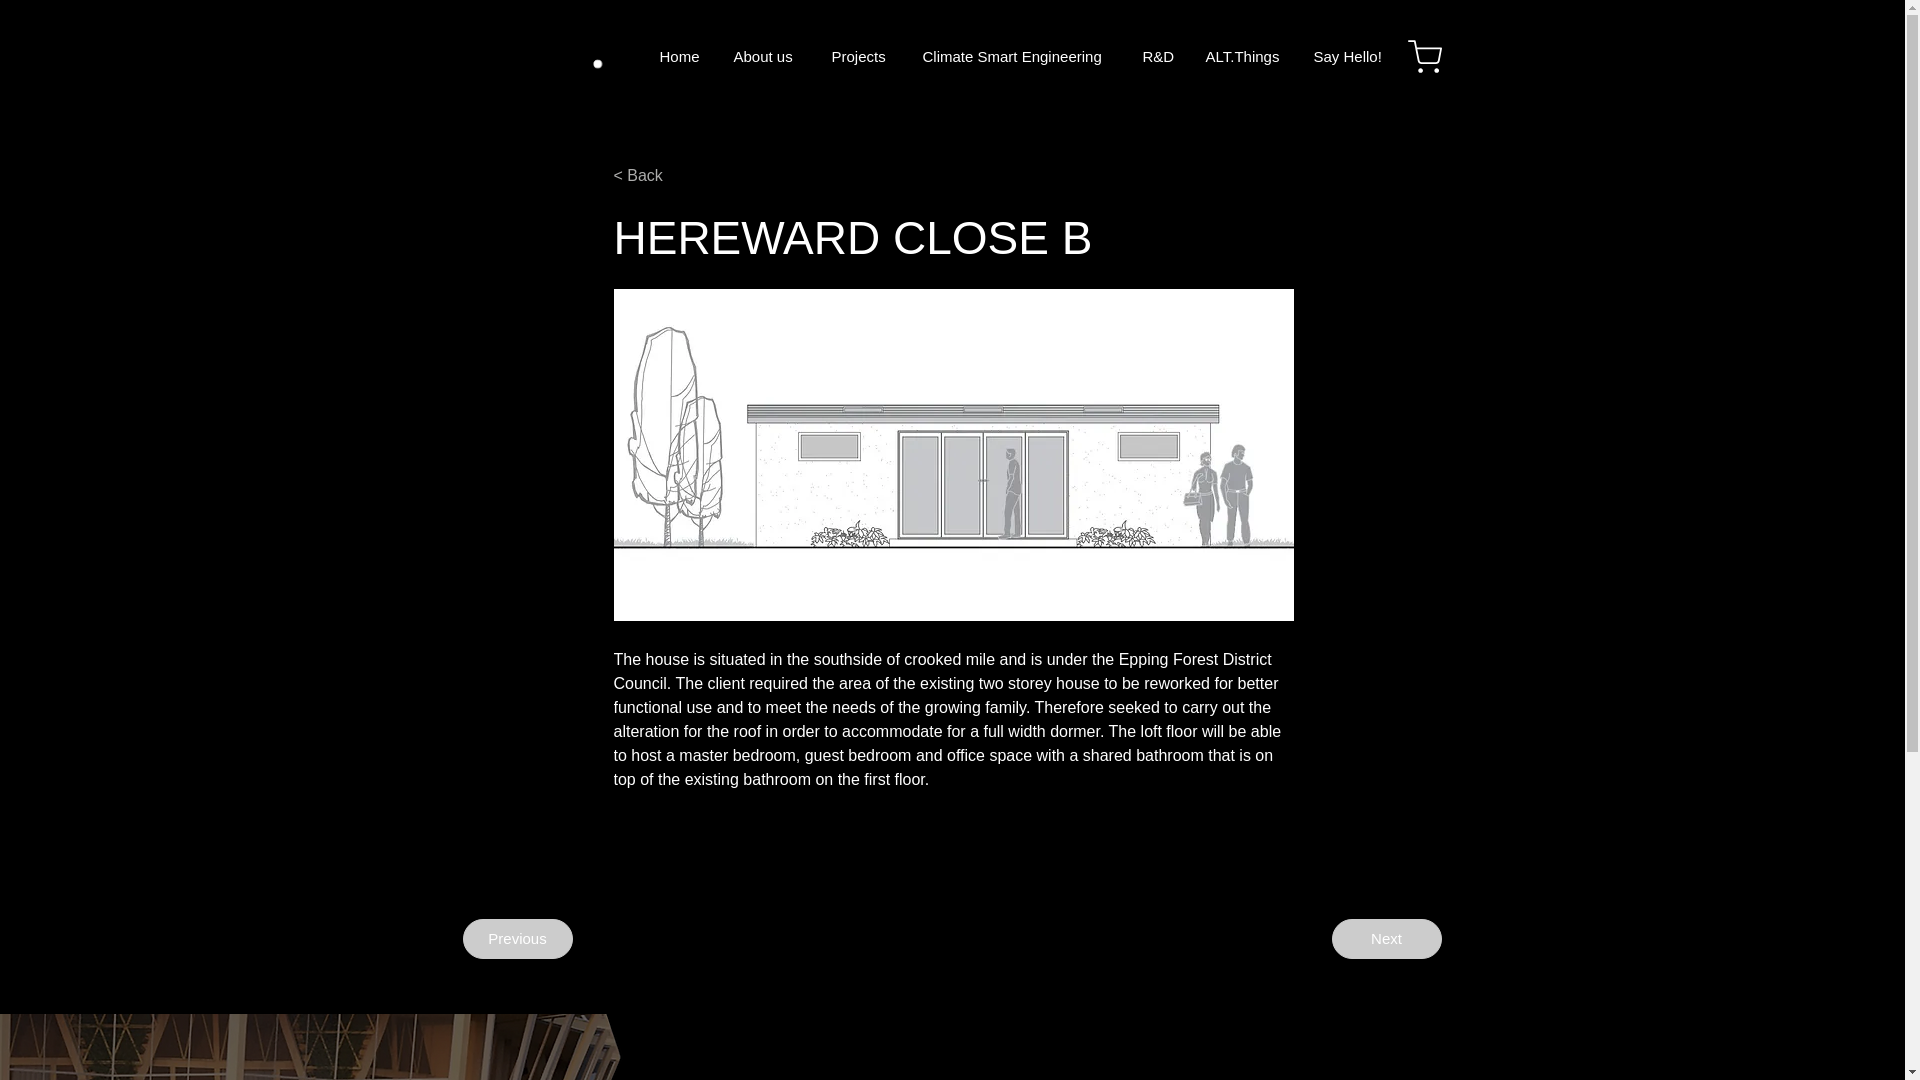 Image resolution: width=1920 pixels, height=1080 pixels. Describe the element at coordinates (1018, 56) in the screenshot. I see `Climate Smart Engineering` at that location.